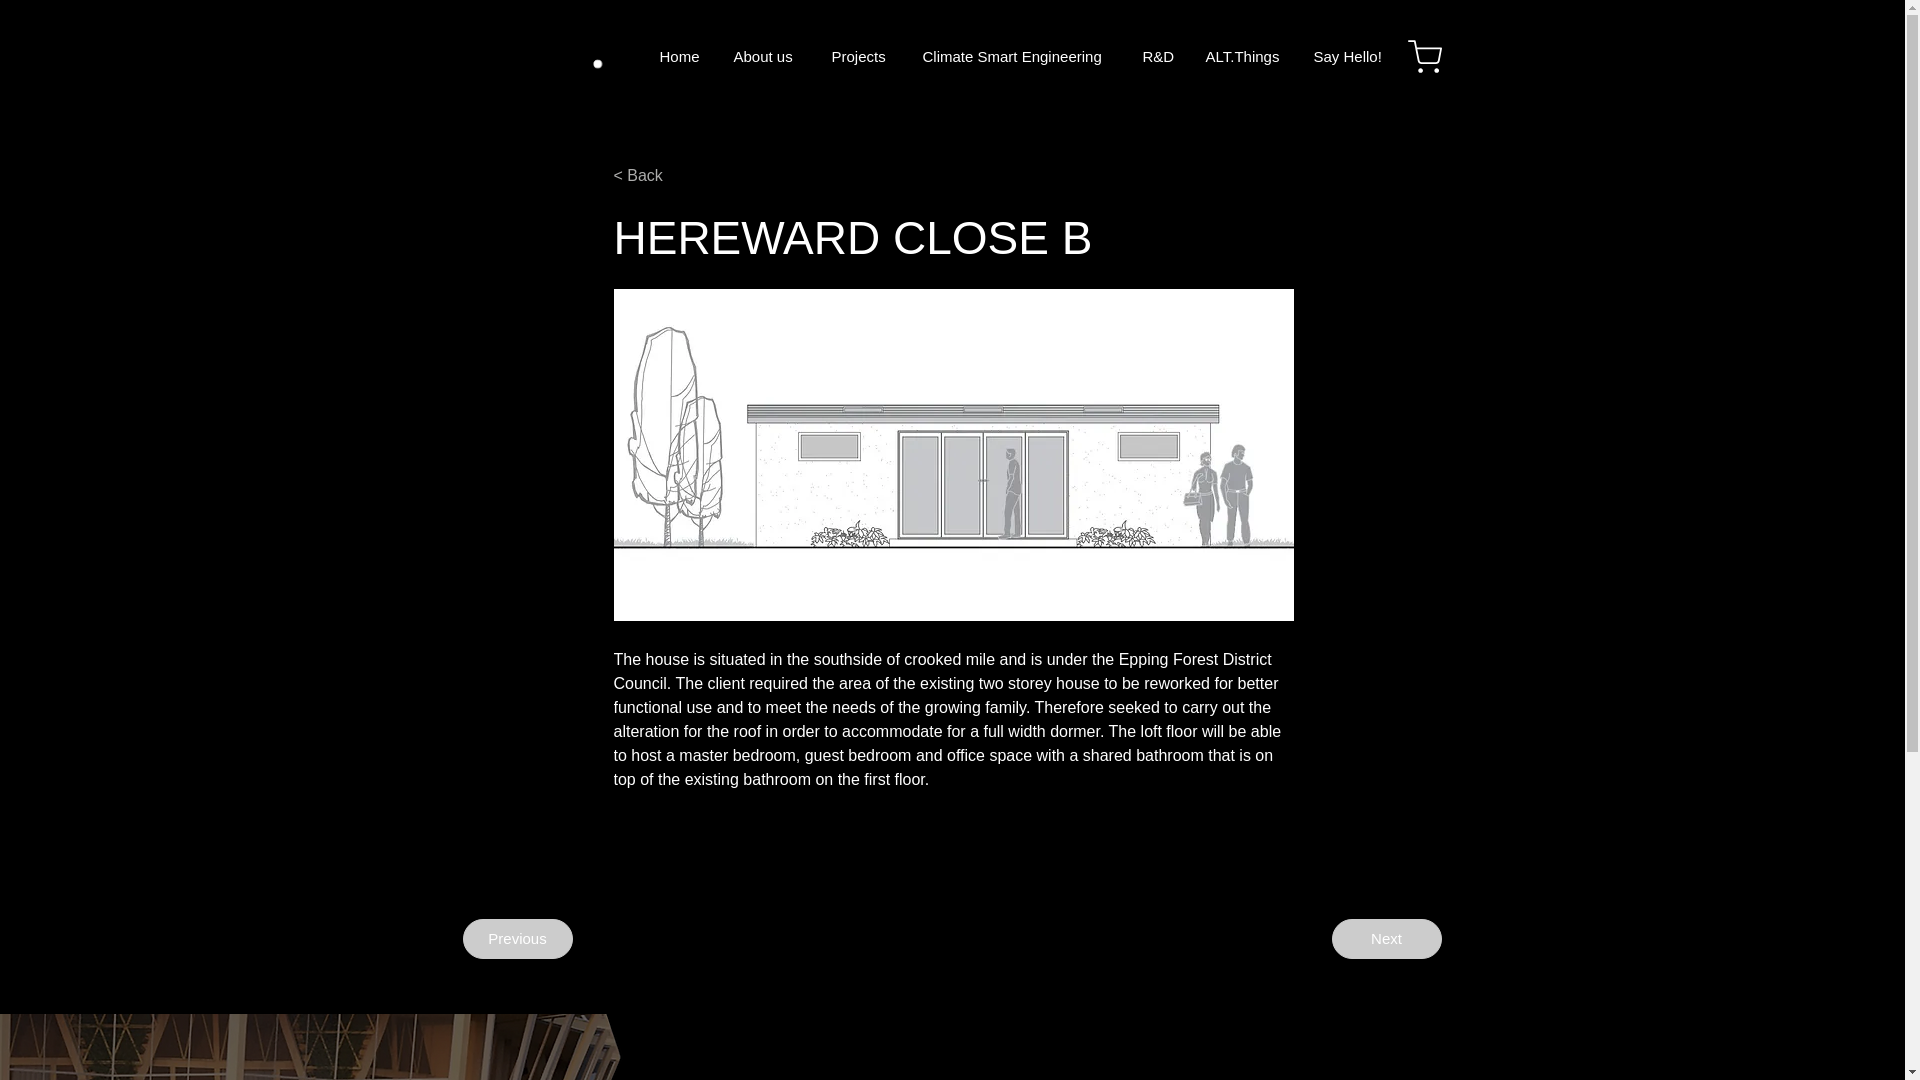 Image resolution: width=1920 pixels, height=1080 pixels. Describe the element at coordinates (1018, 56) in the screenshot. I see `Climate Smart Engineering` at that location.